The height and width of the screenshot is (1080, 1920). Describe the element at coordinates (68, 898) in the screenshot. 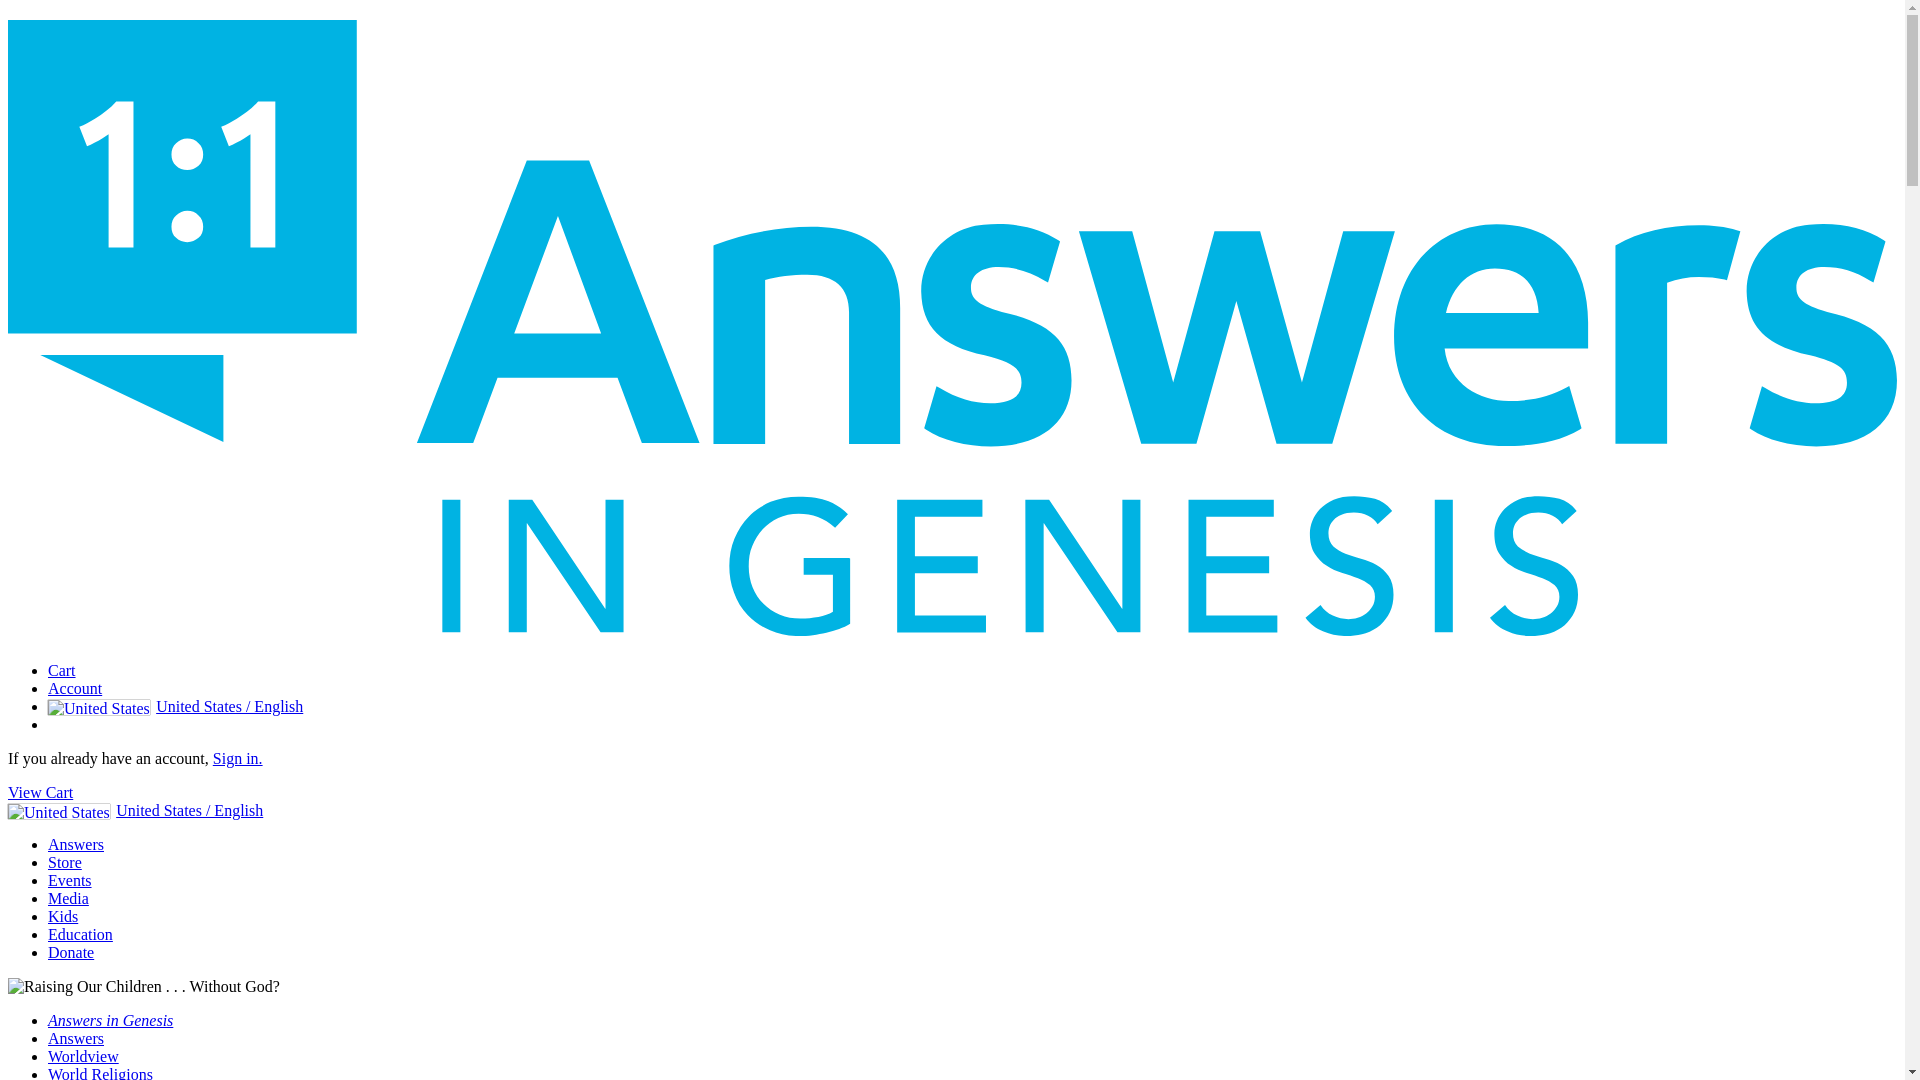

I see `Media` at that location.